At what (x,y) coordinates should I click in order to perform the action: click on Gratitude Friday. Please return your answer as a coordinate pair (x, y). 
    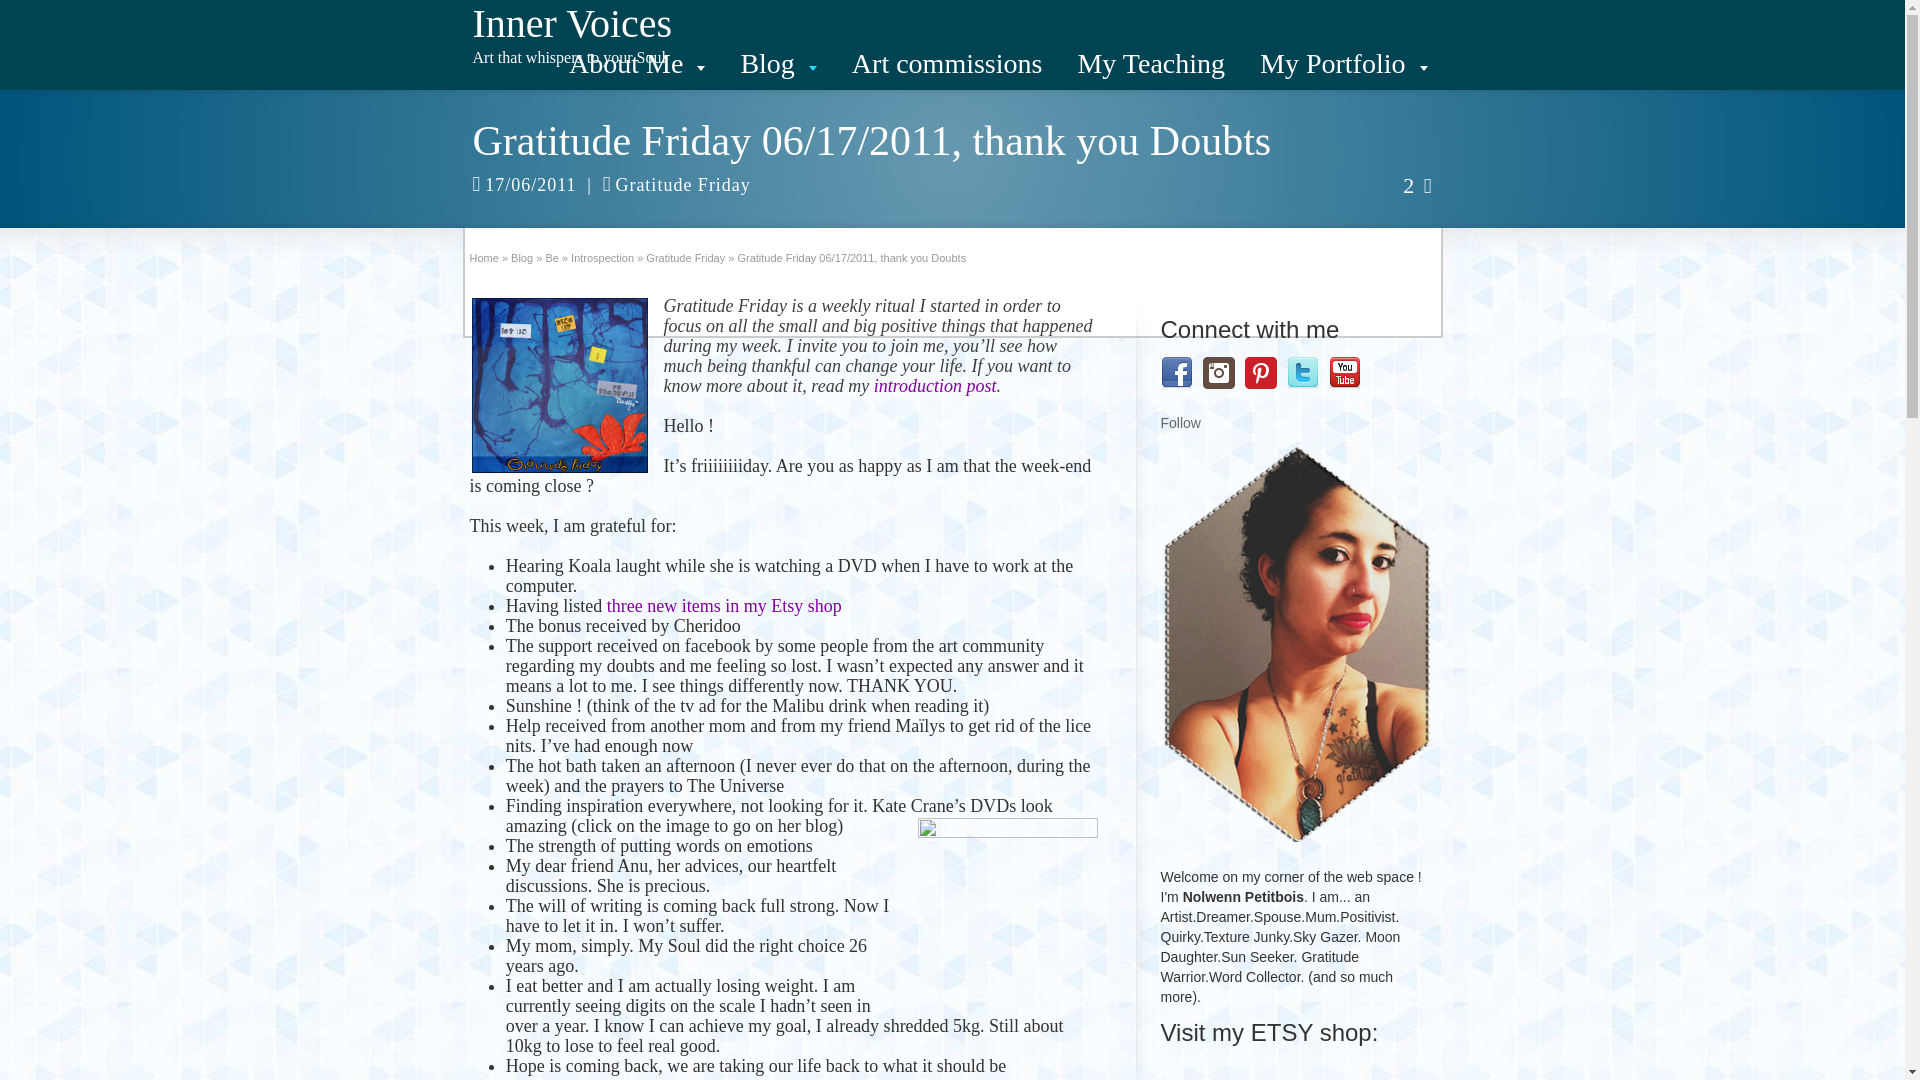
    Looking at the image, I should click on (685, 257).